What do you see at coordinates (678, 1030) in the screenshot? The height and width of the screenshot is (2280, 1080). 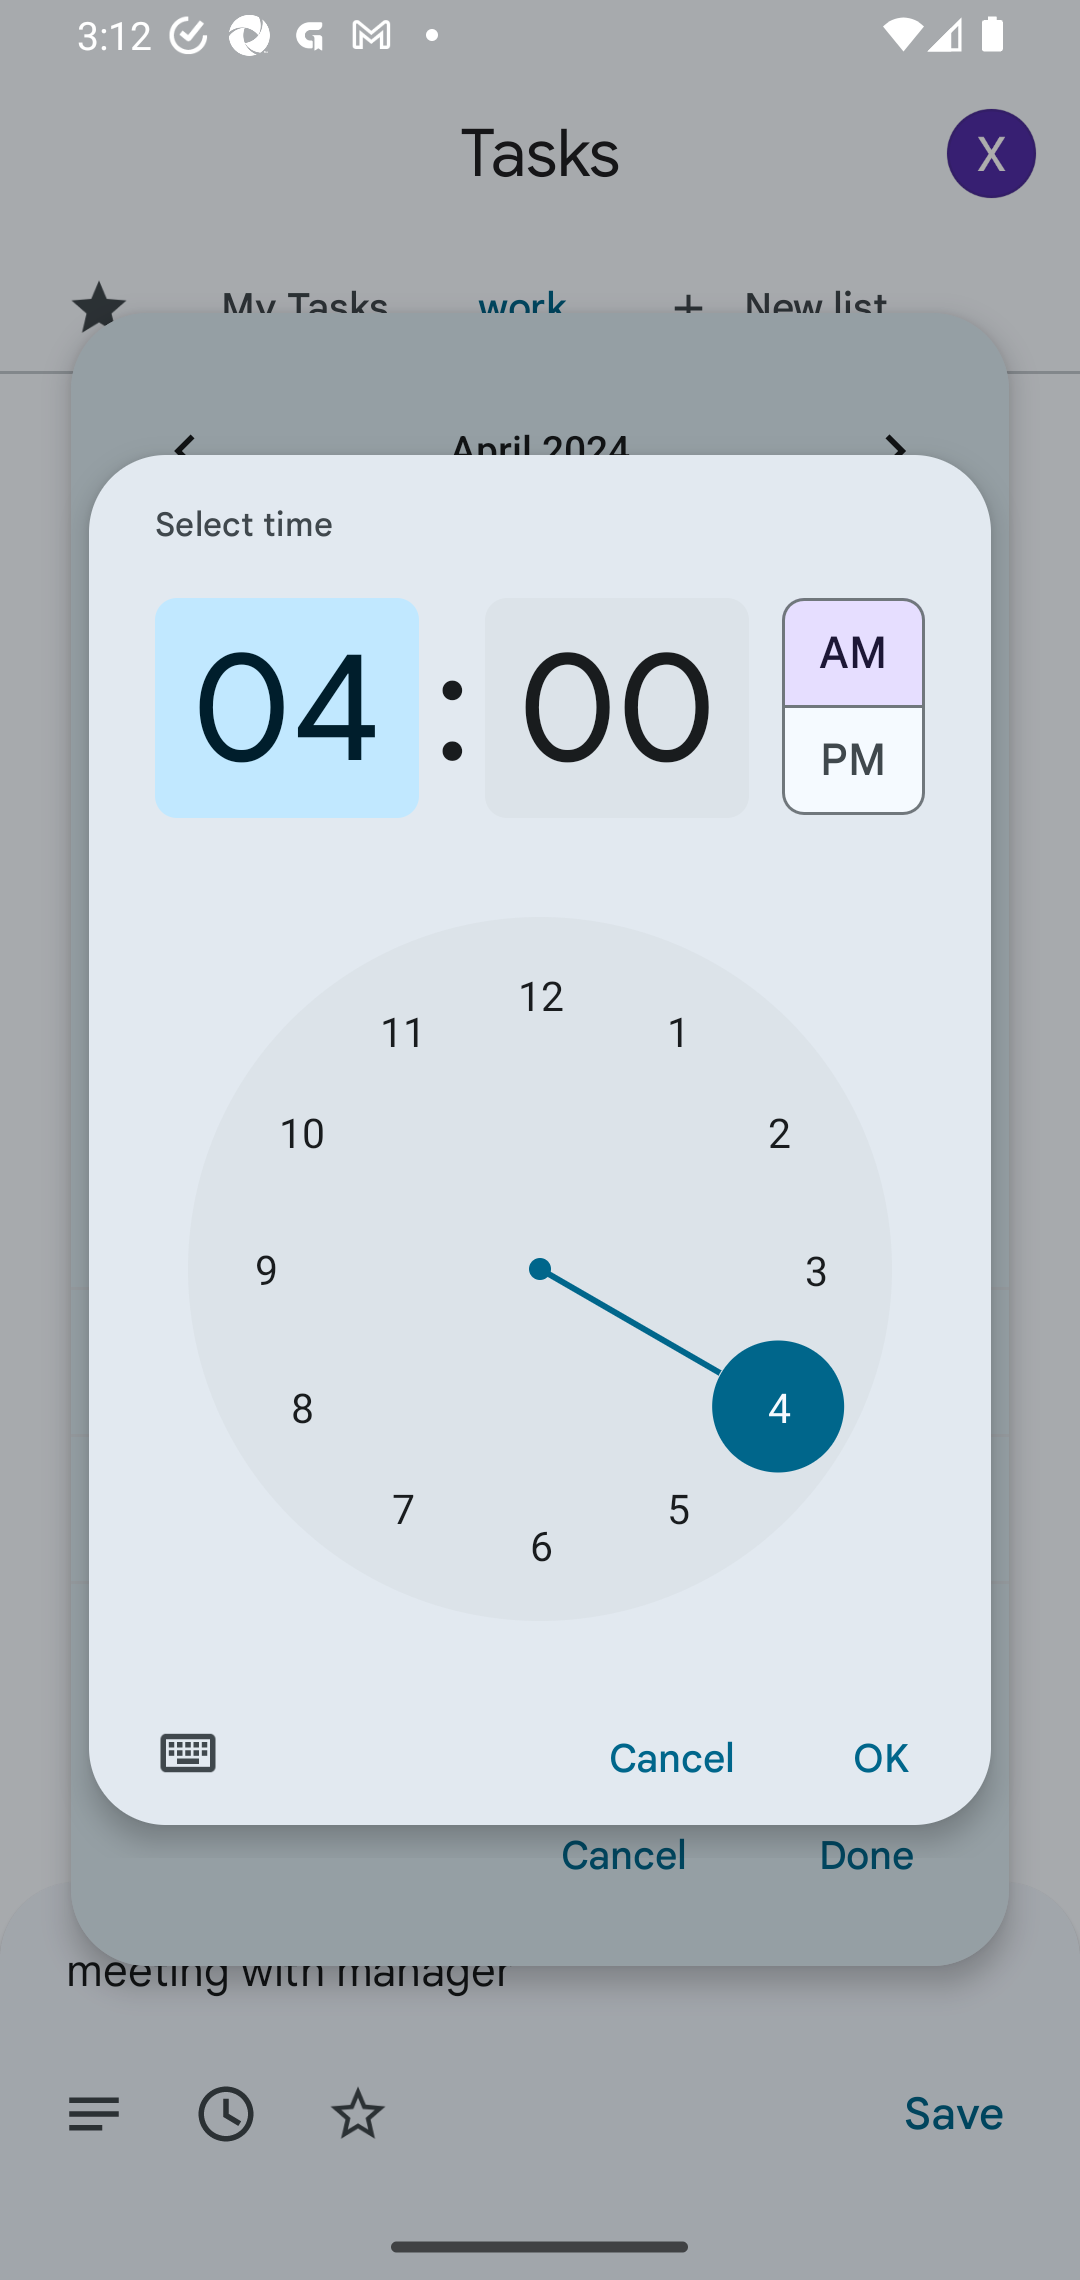 I see `1 1 o'clock` at bounding box center [678, 1030].